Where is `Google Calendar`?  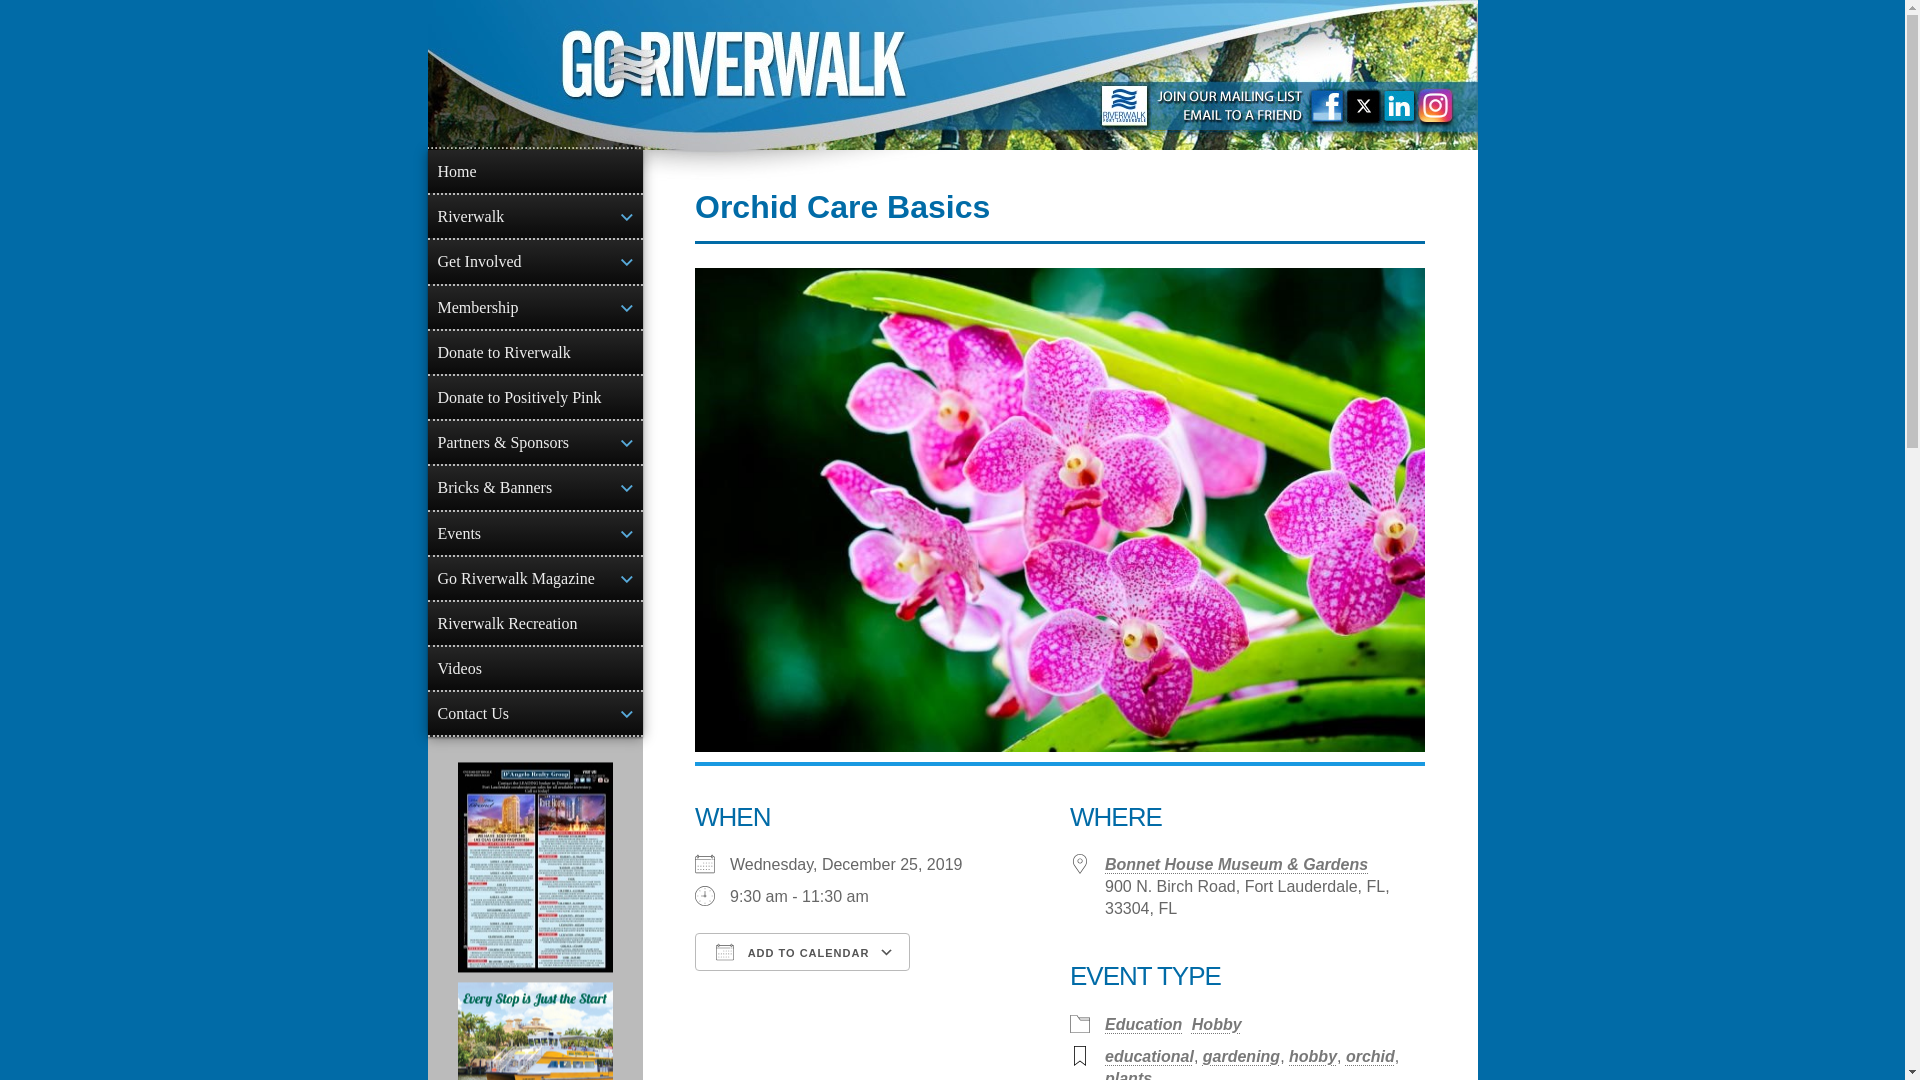 Google Calendar is located at coordinates (991, 987).